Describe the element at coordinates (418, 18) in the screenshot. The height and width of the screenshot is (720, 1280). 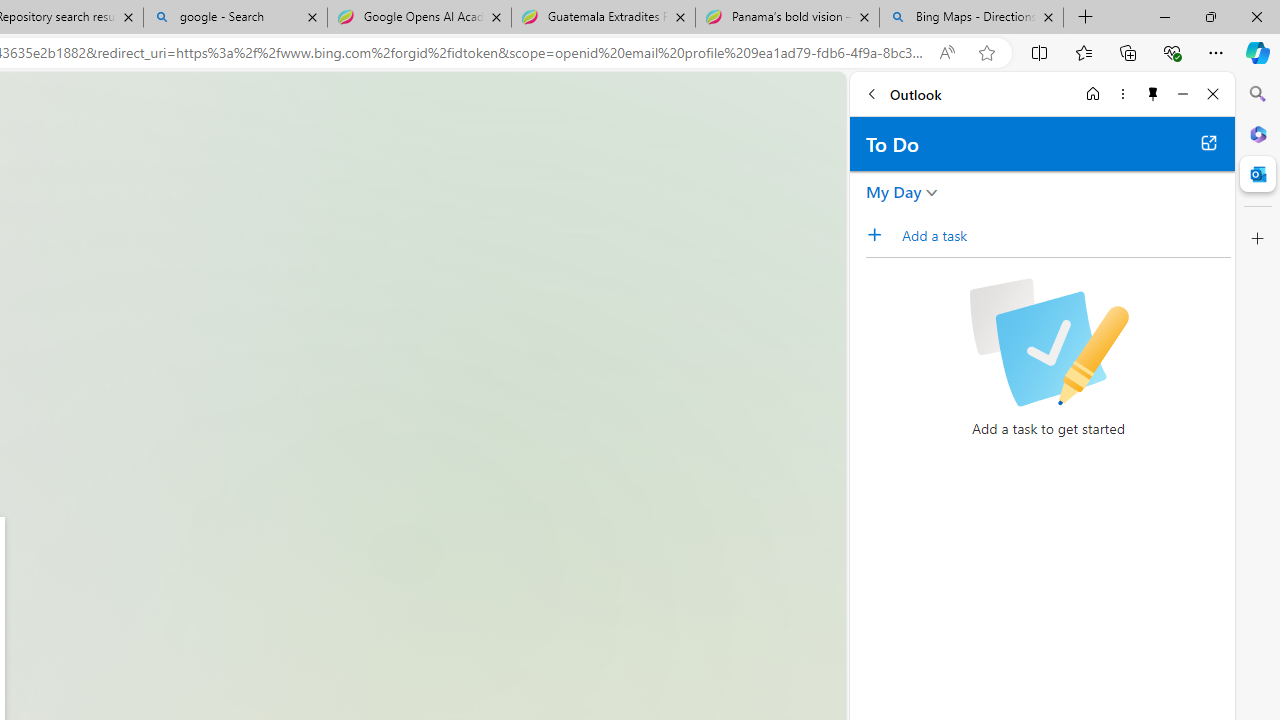
I see `Google Opens AI Academy for Startups - Nearshore Americas` at that location.